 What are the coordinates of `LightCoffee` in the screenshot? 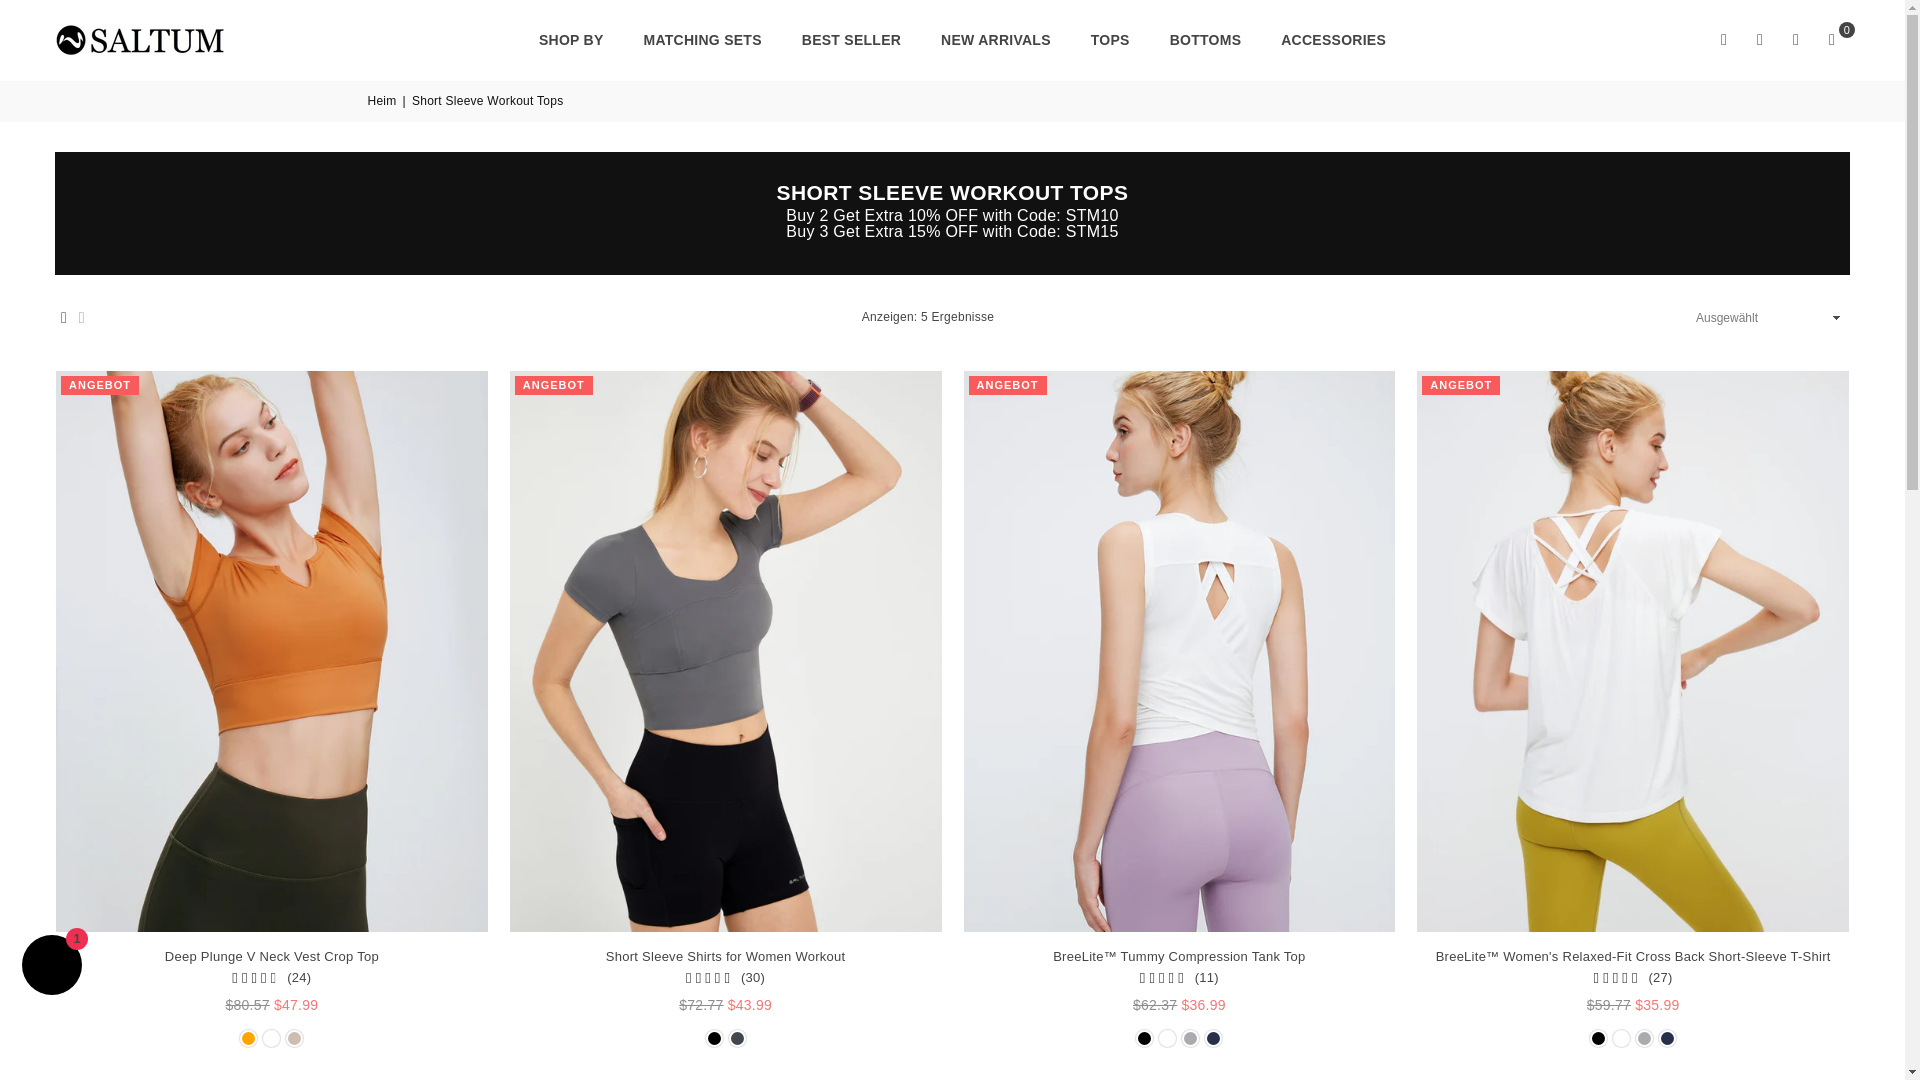 It's located at (294, 1038).